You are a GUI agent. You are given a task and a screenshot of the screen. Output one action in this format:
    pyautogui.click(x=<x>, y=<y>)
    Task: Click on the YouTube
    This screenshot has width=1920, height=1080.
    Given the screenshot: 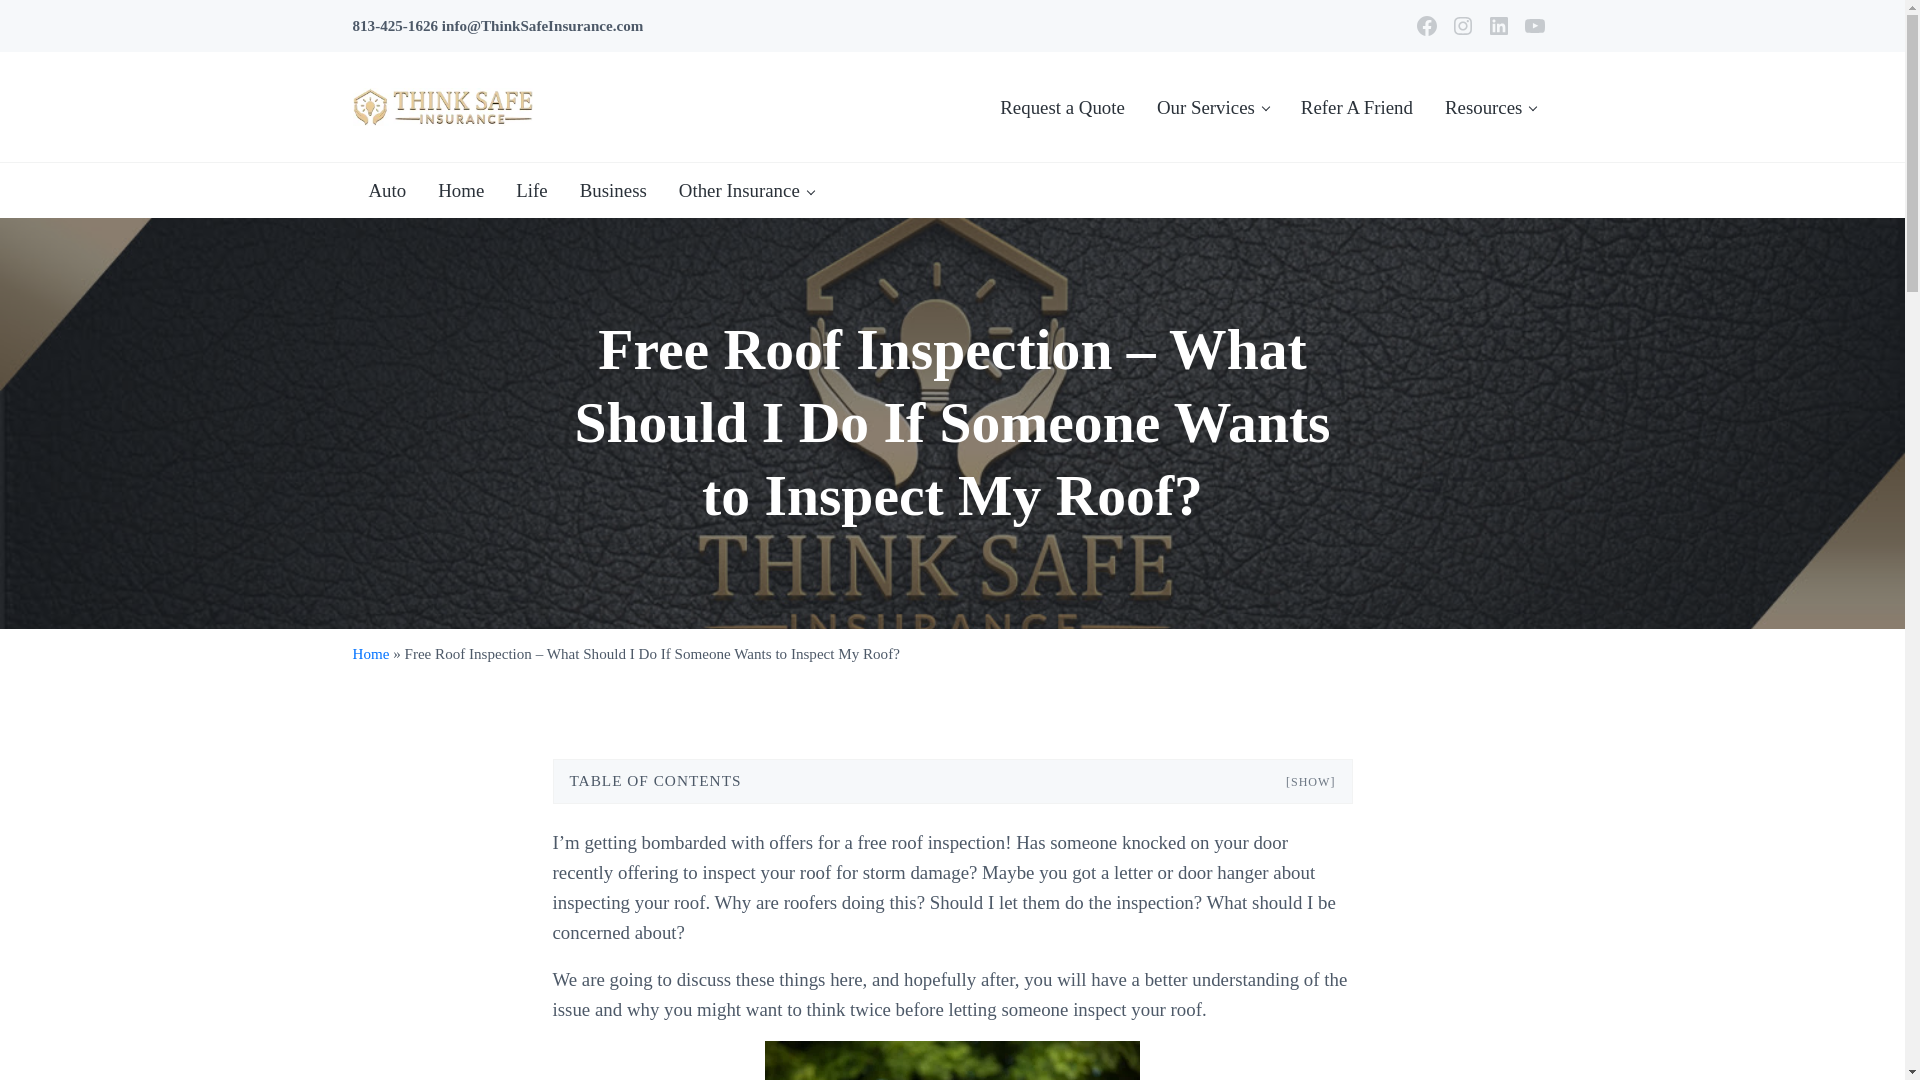 What is the action you would take?
    pyautogui.click(x=1534, y=26)
    